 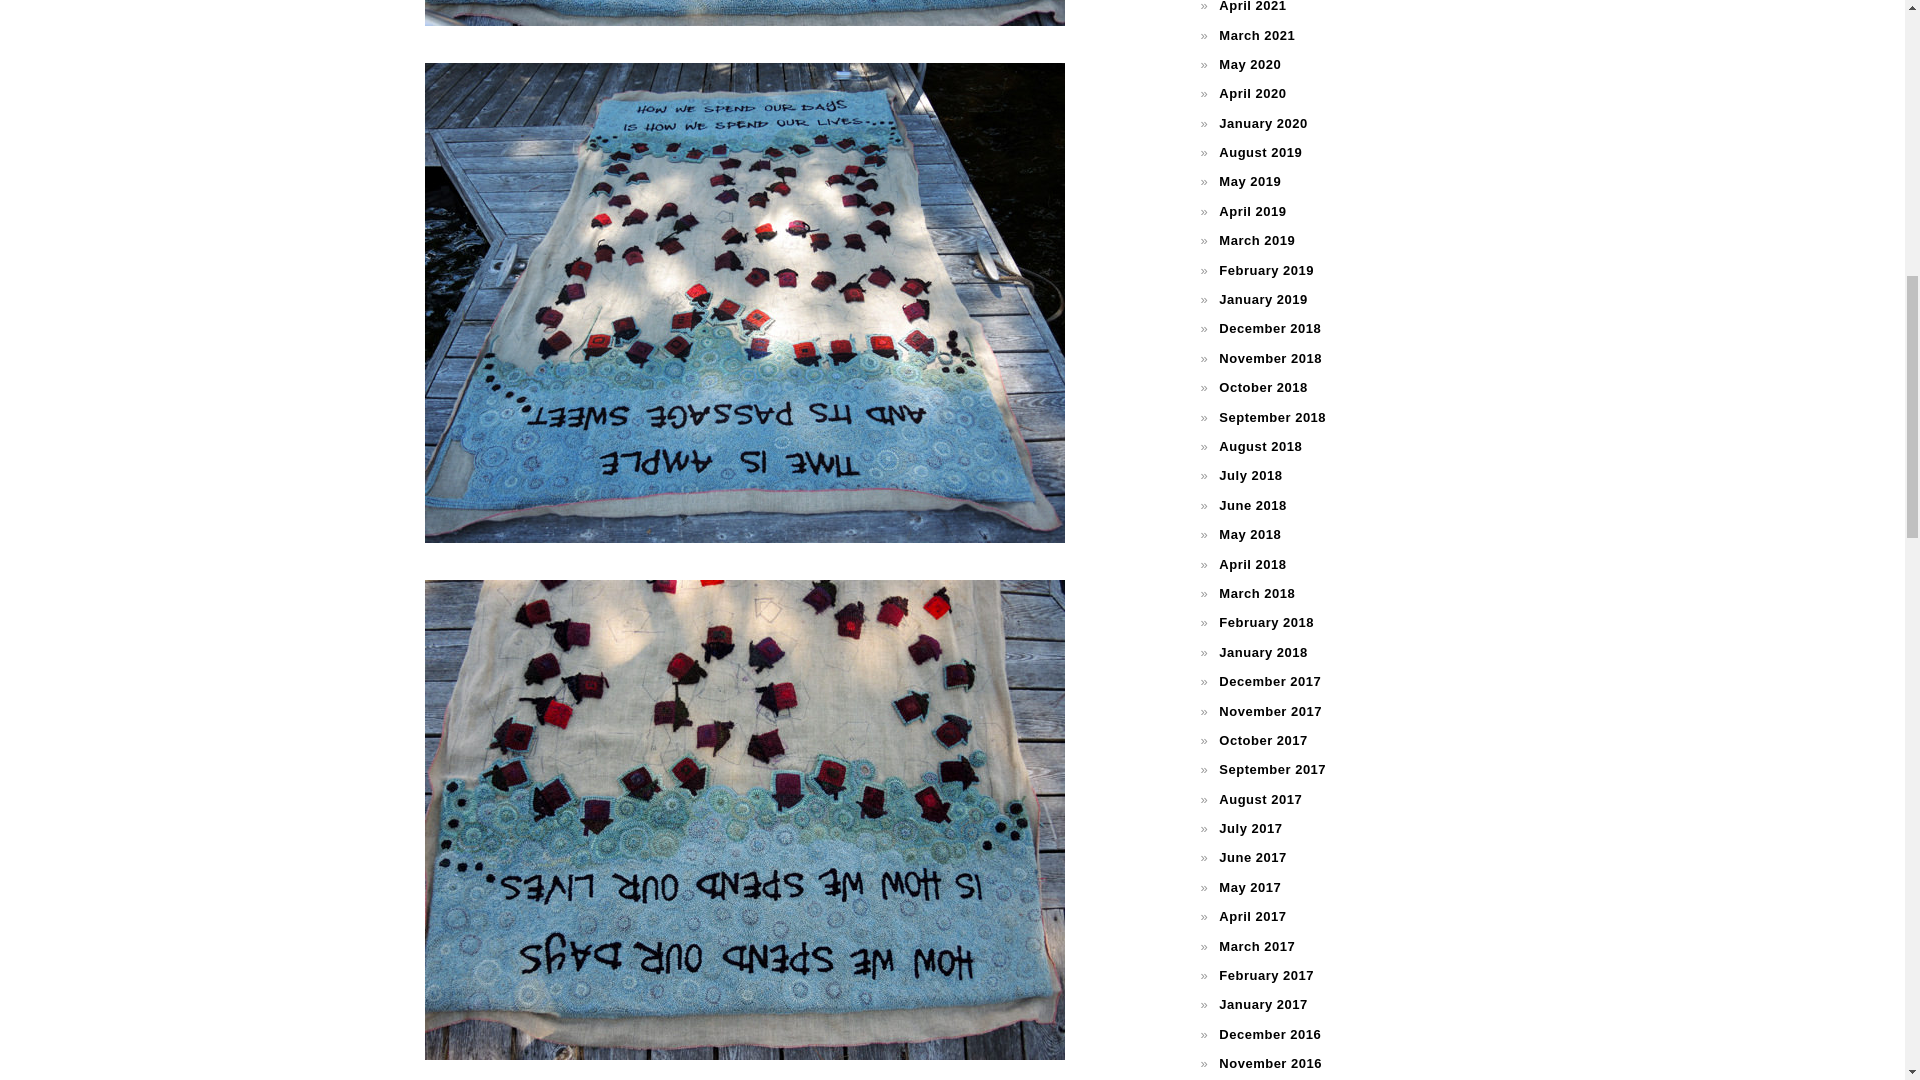 What do you see at coordinates (1252, 94) in the screenshot?
I see `April 2020` at bounding box center [1252, 94].